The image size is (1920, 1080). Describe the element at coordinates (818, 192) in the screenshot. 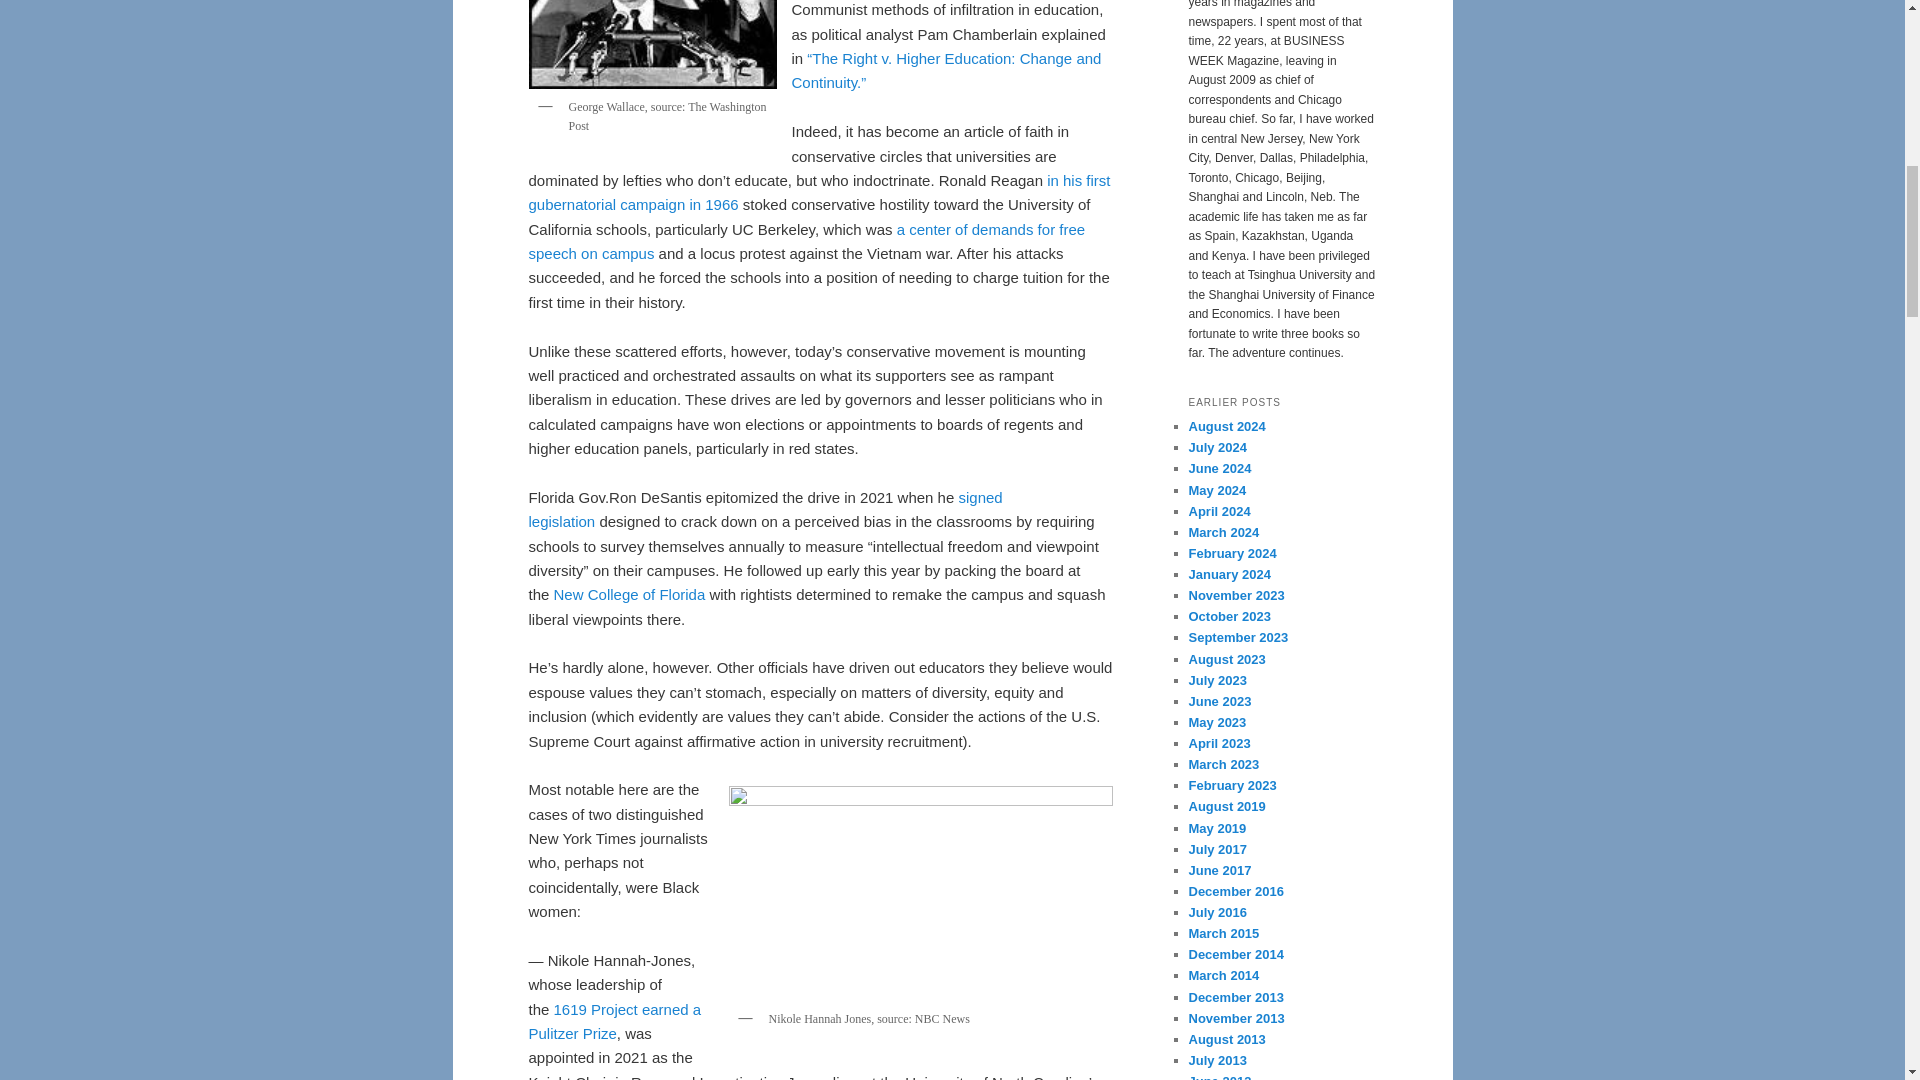

I see `in his first gubernatorial campaign in 1966` at that location.